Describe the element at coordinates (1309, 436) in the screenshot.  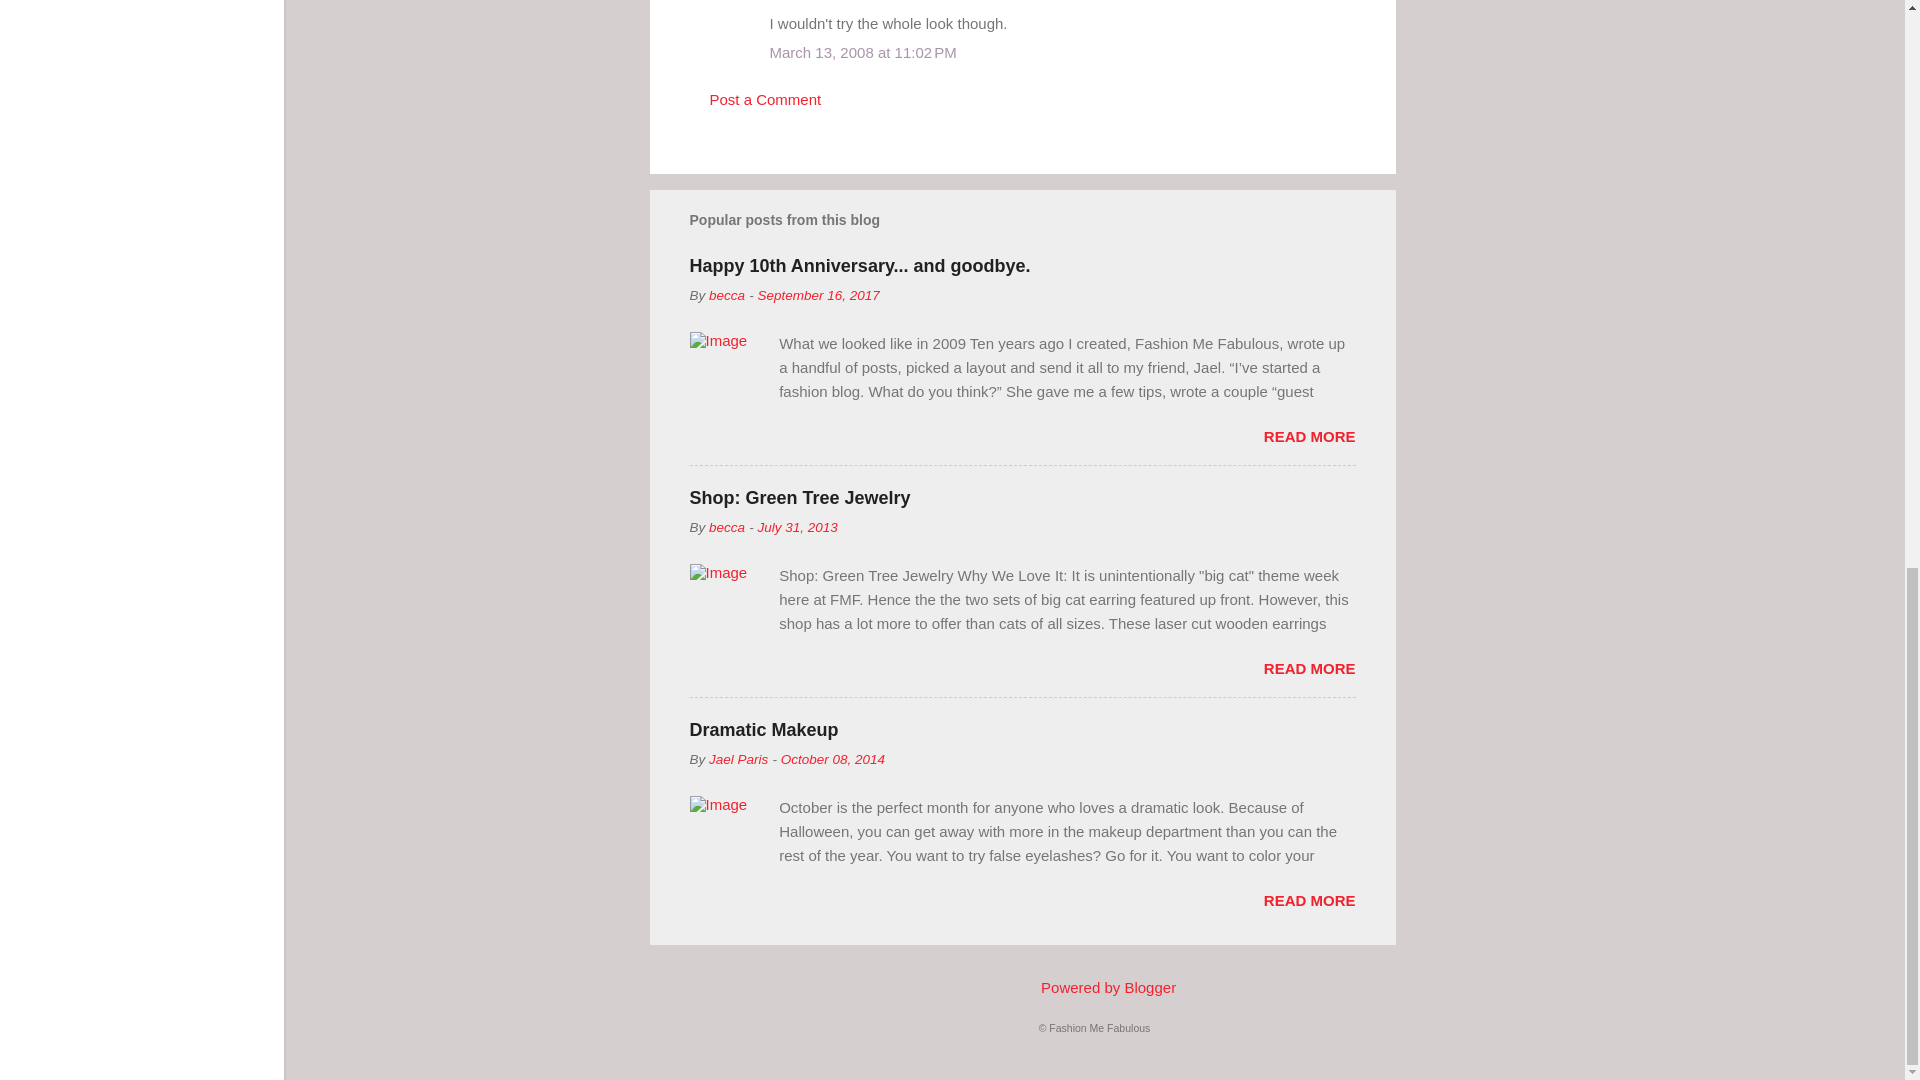
I see `READ MORE` at that location.